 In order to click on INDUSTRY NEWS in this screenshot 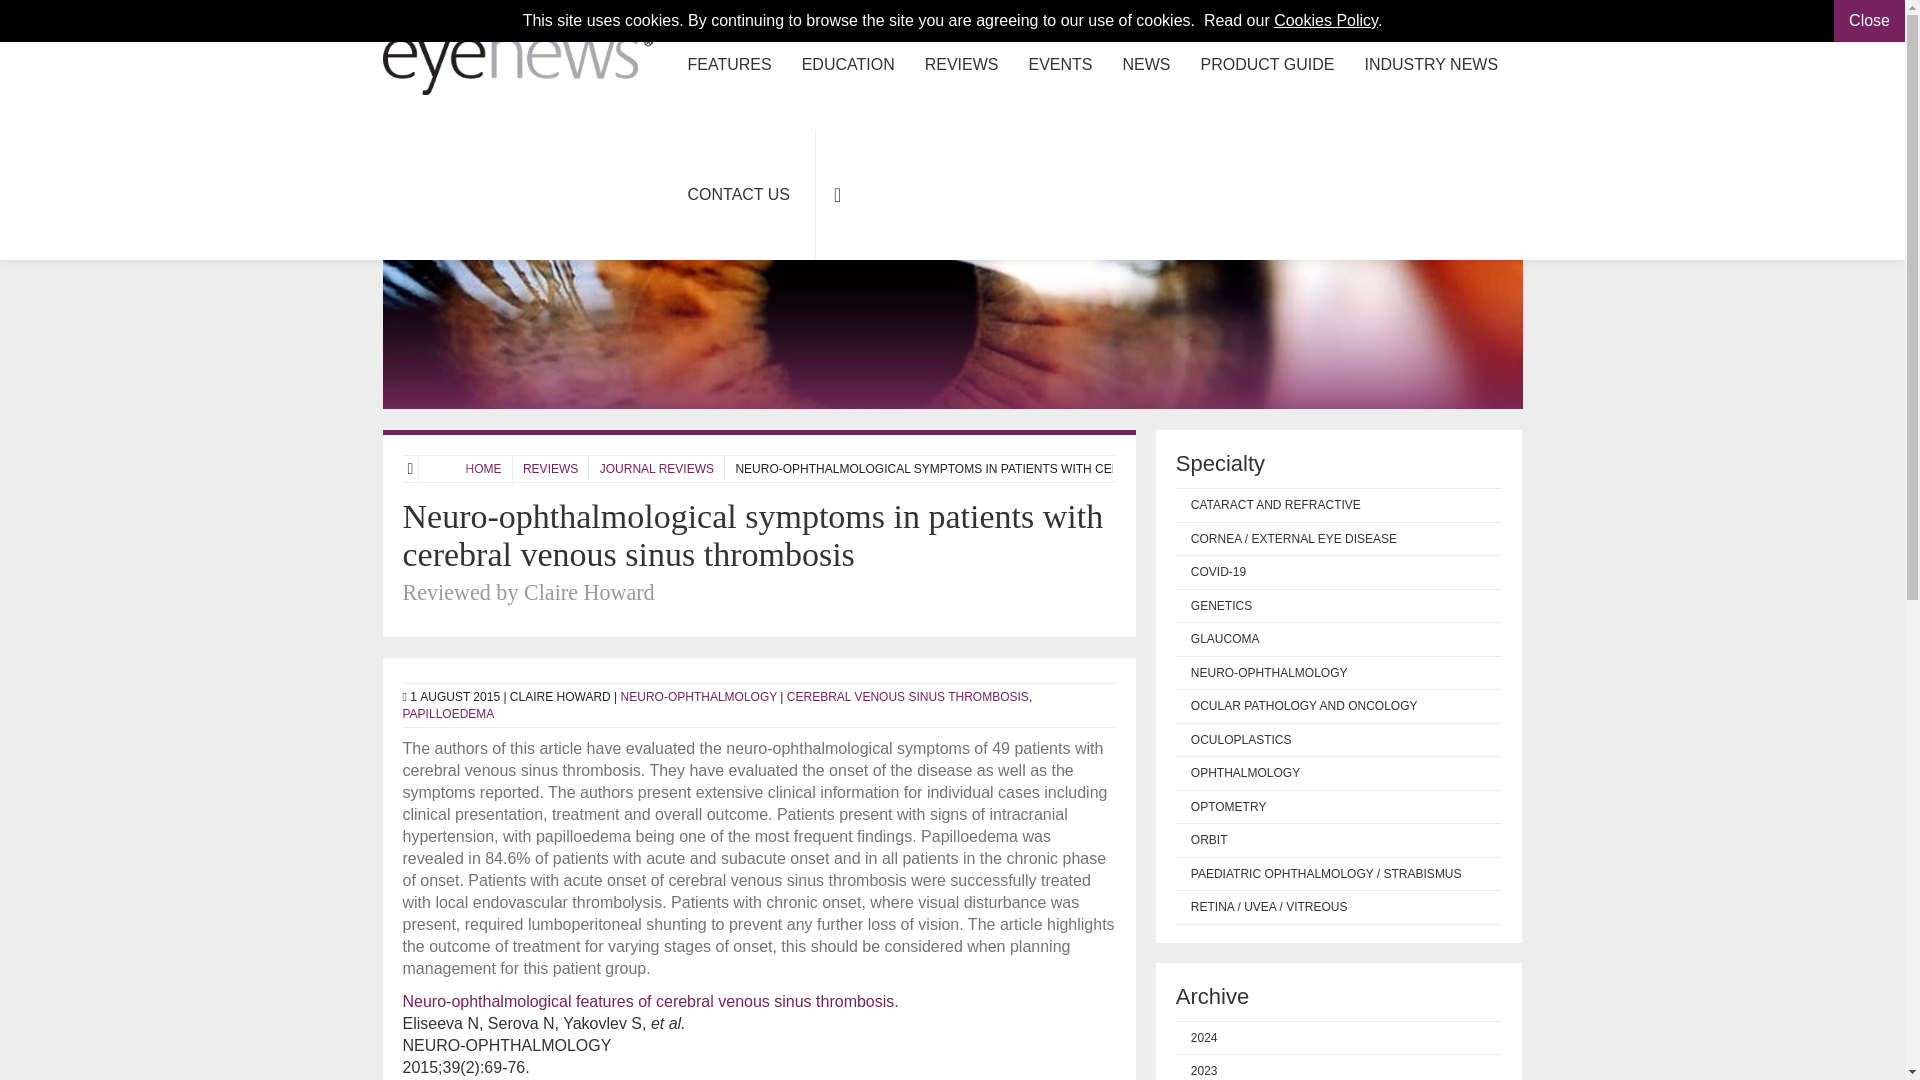, I will do `click(1430, 64)`.